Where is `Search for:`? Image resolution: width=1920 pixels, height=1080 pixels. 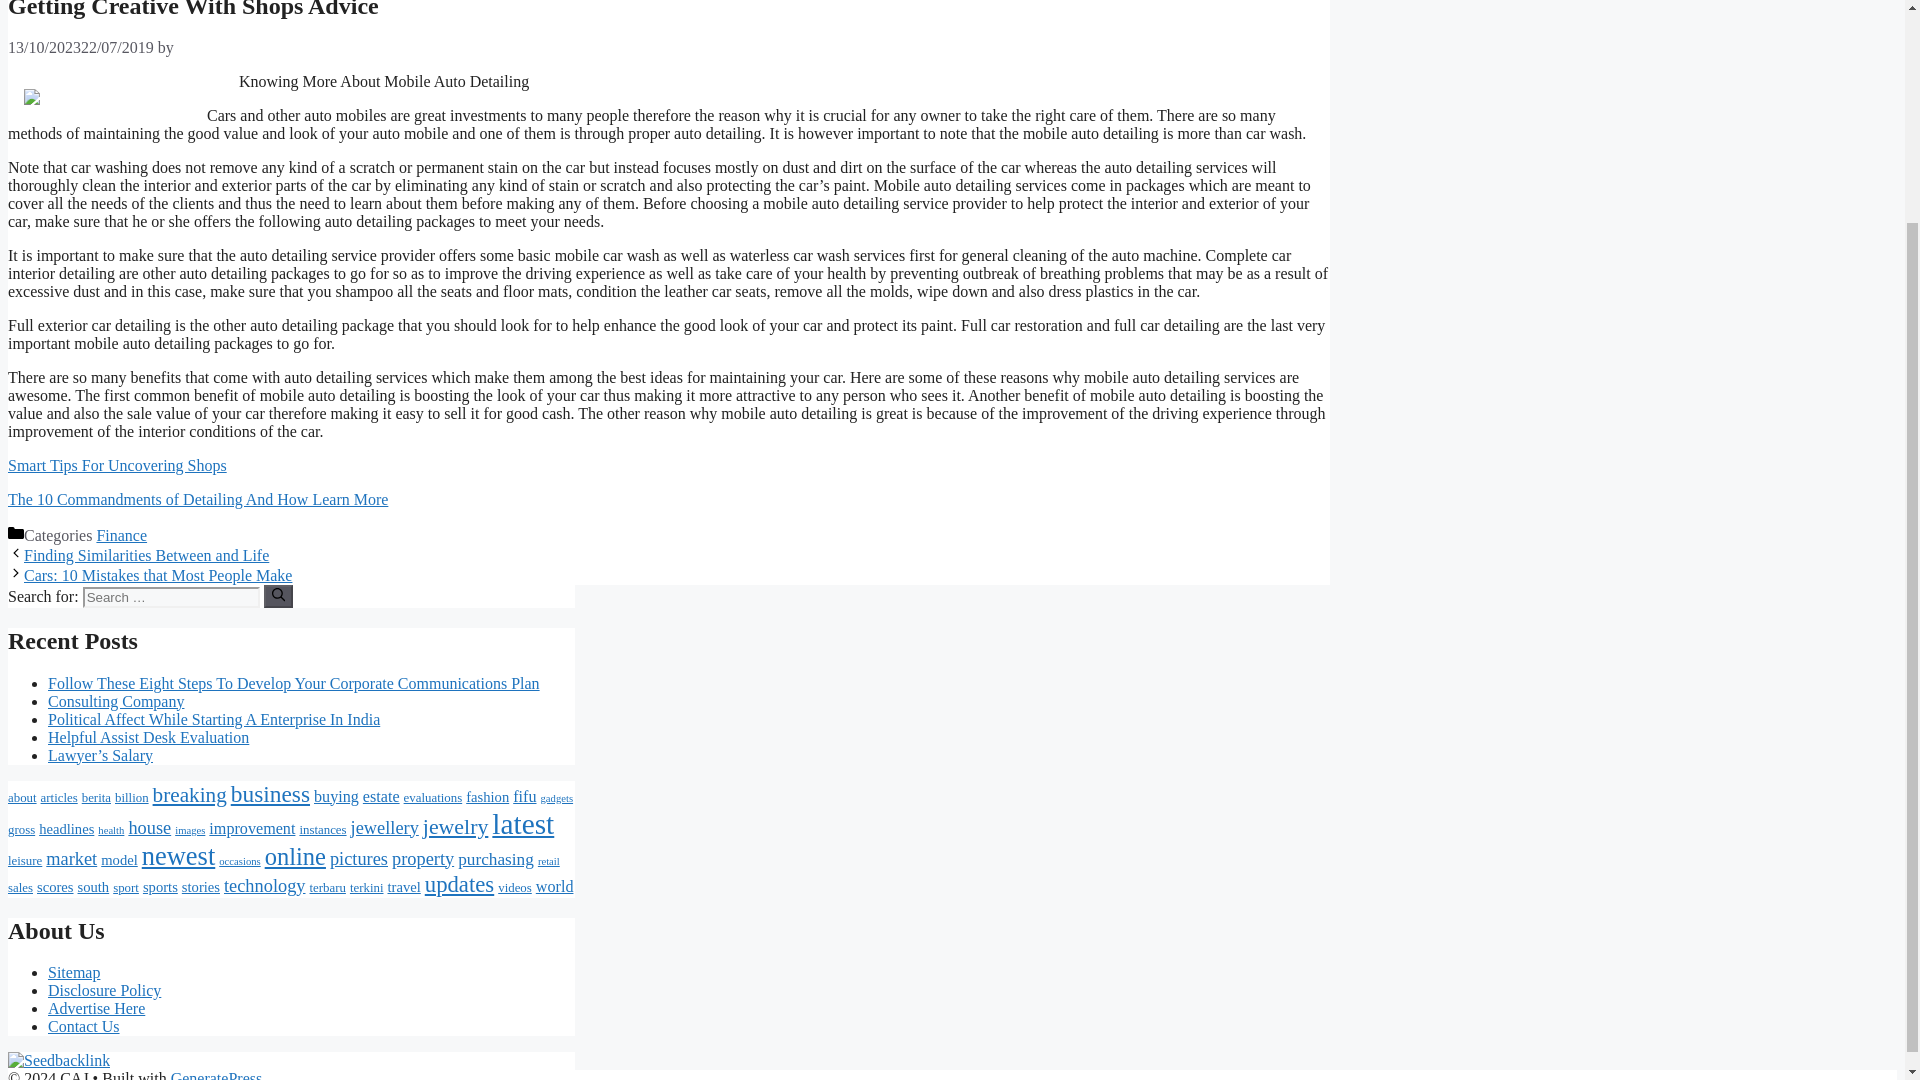
Search for: is located at coordinates (170, 598).